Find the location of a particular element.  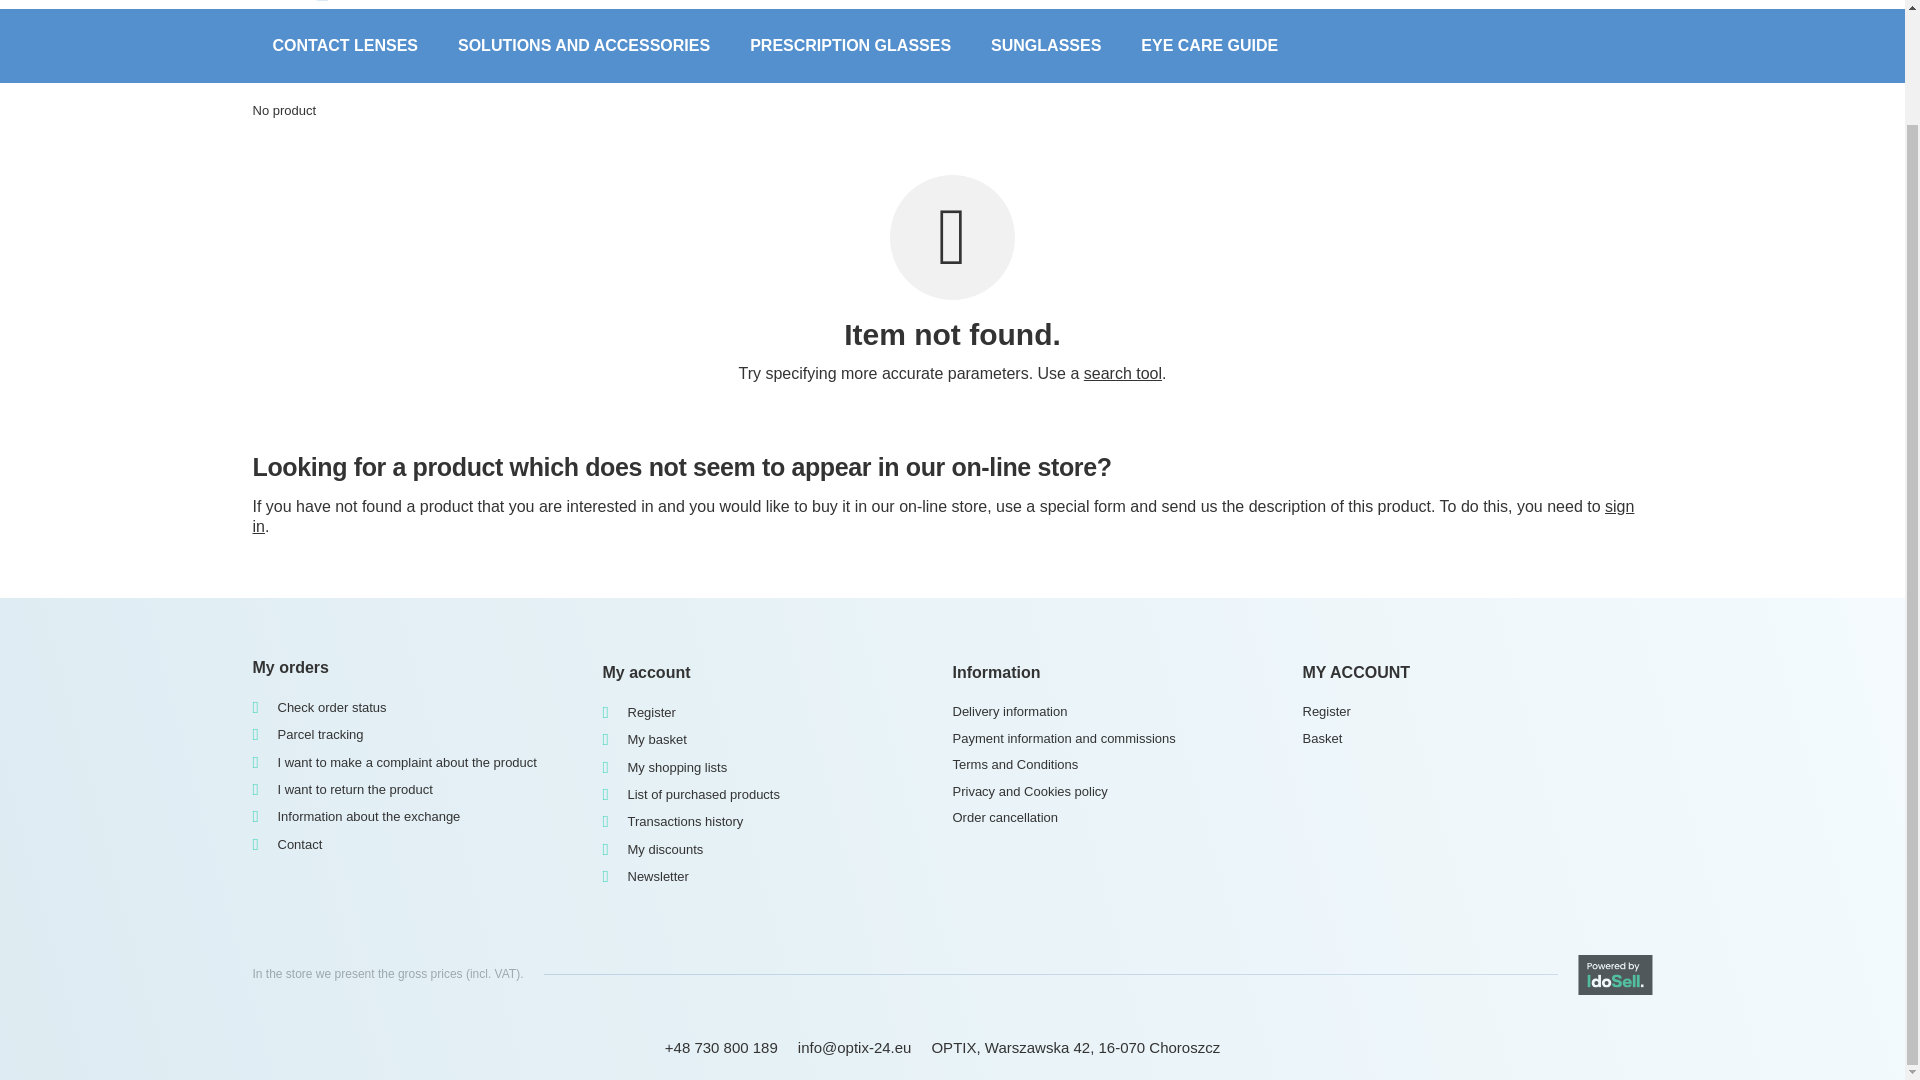

Eye care guide is located at coordinates (1209, 46).